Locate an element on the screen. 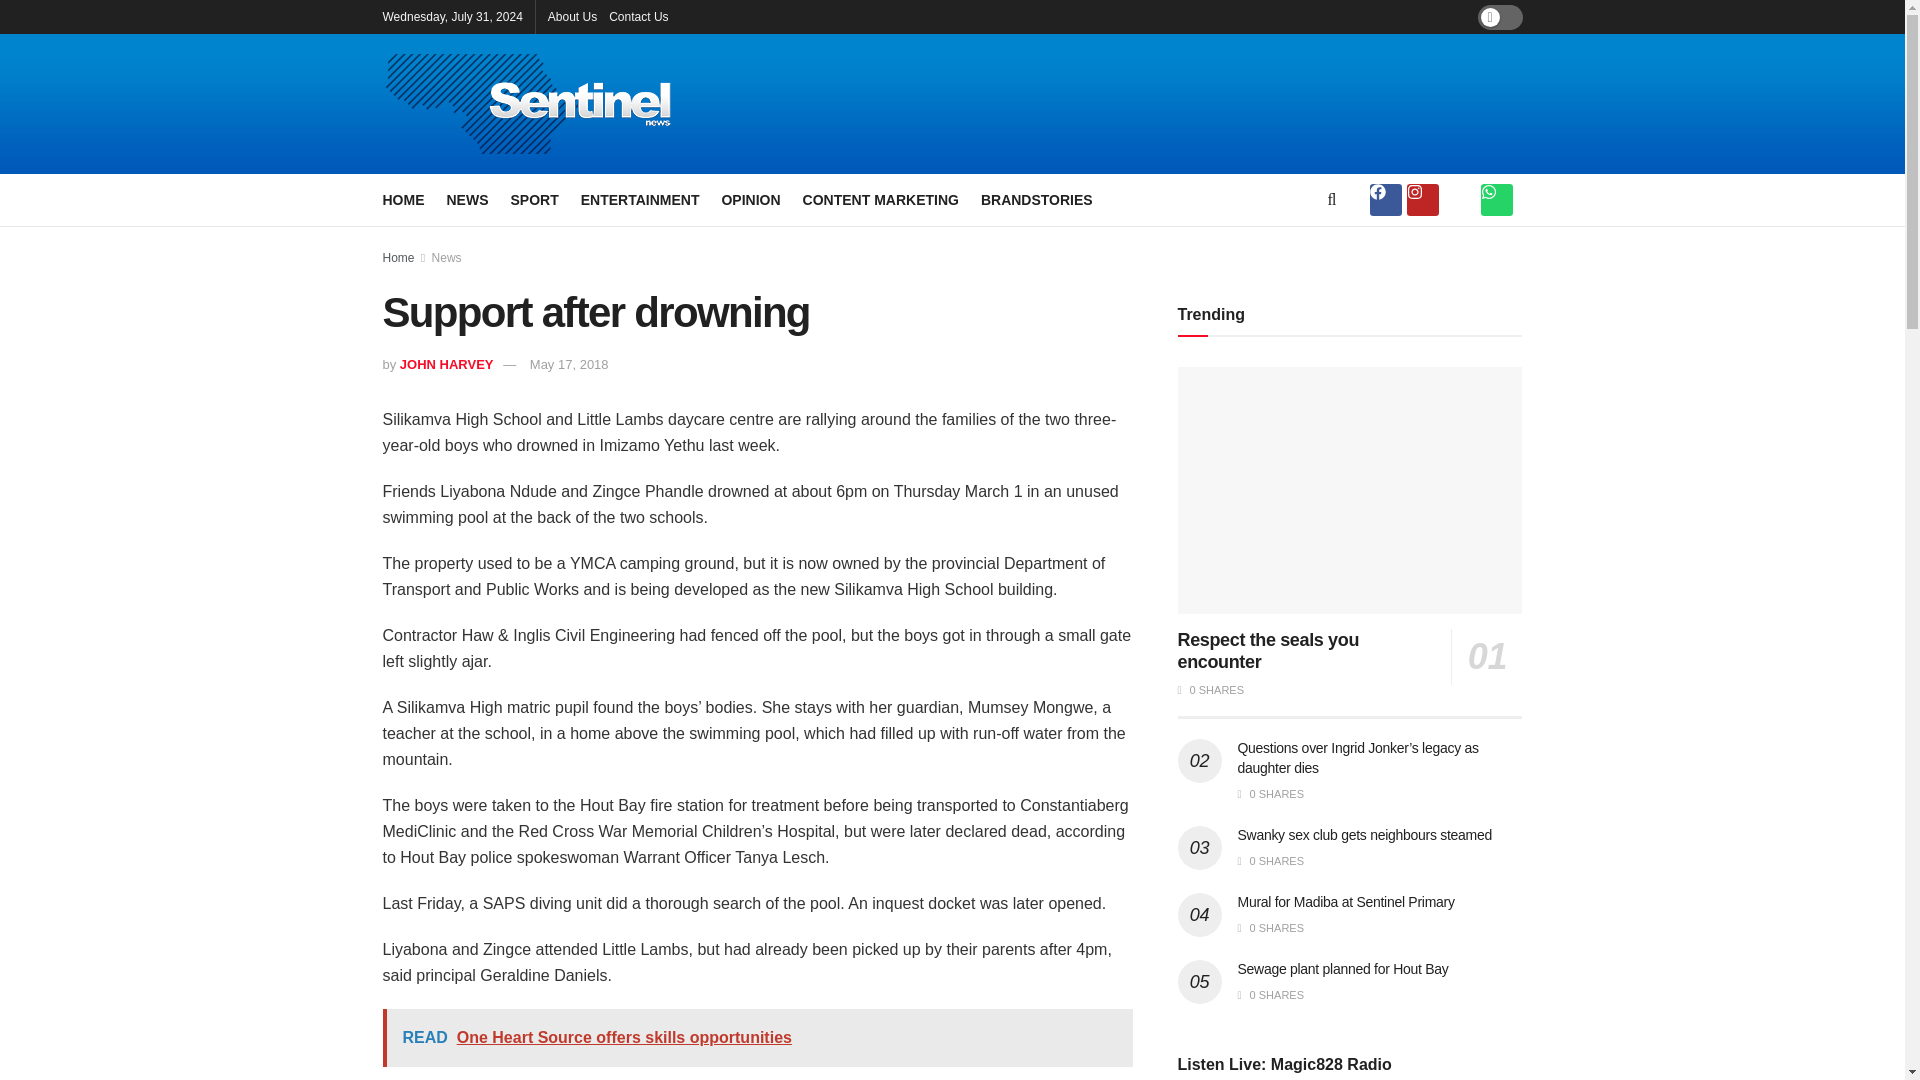 Image resolution: width=1920 pixels, height=1080 pixels. News is located at coordinates (447, 257).